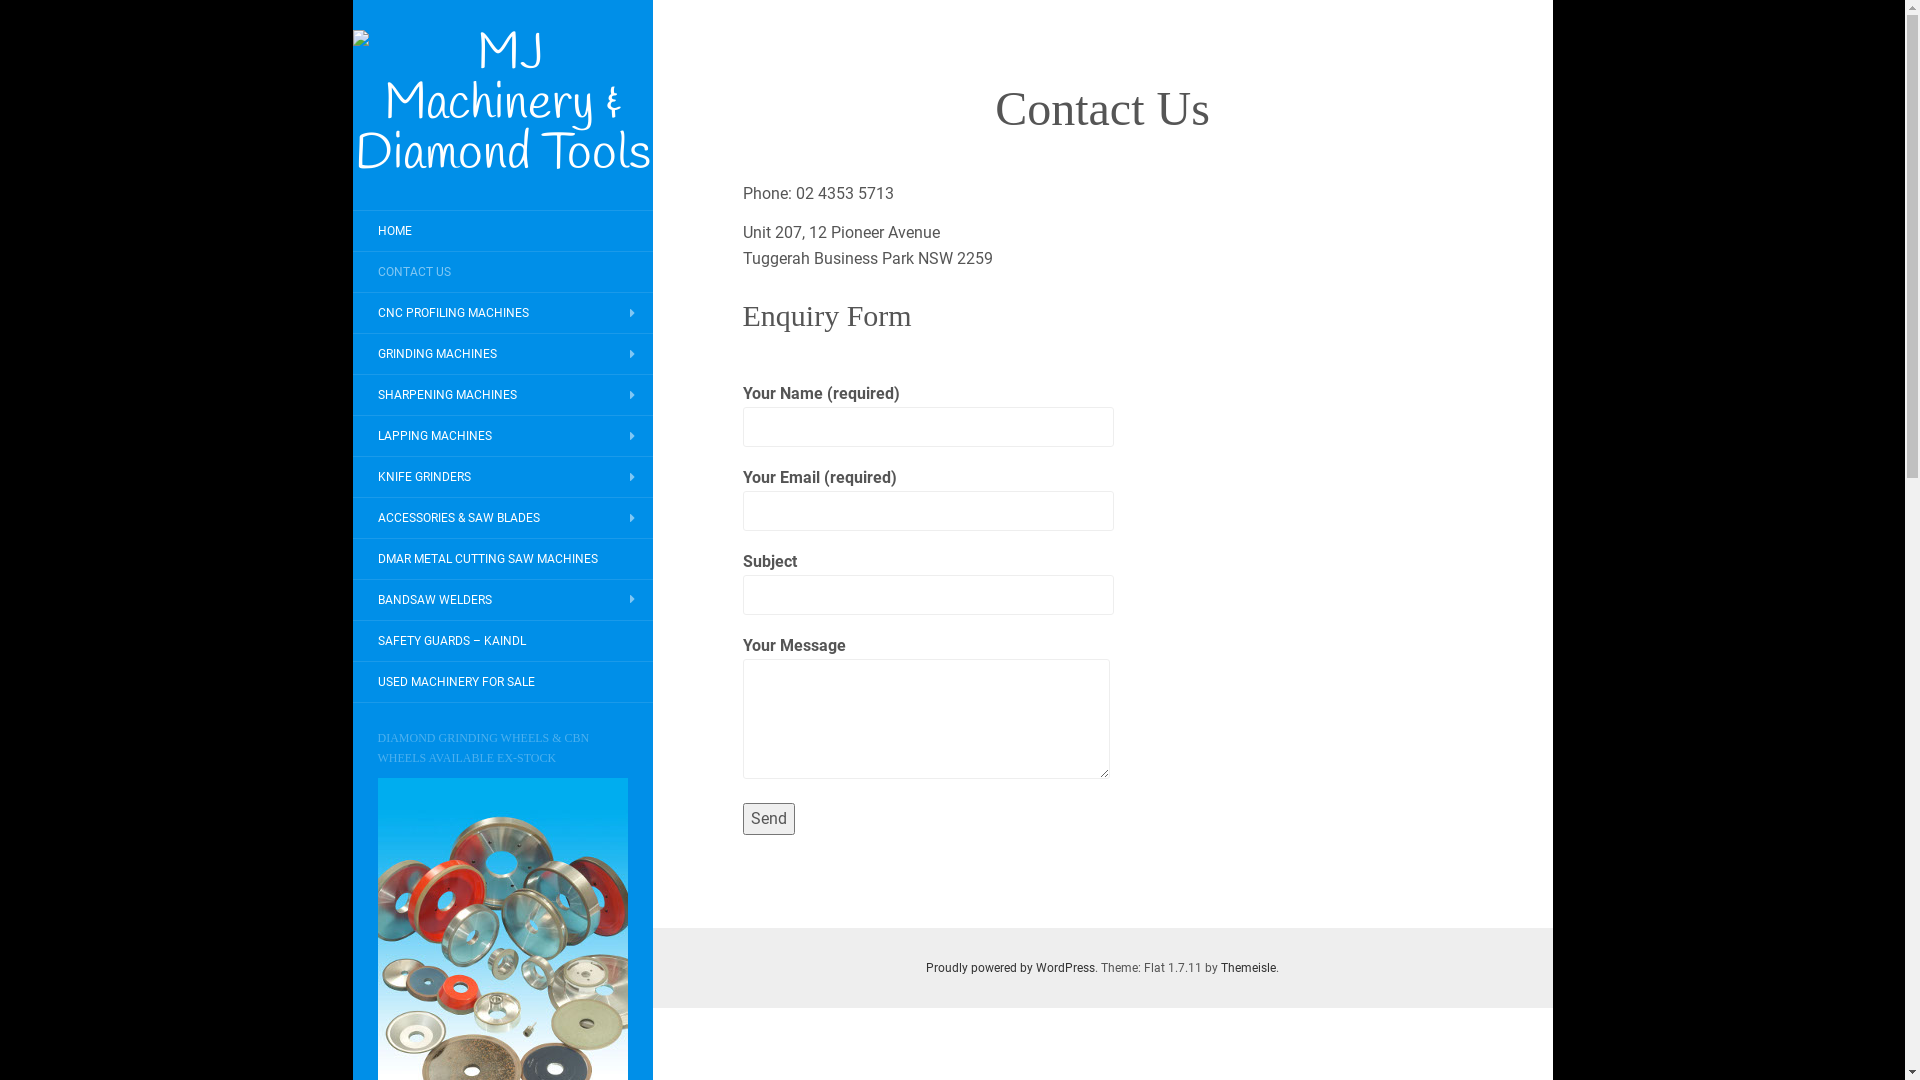 This screenshot has height=1080, width=1920. I want to click on BANDSAW WELDERS, so click(434, 600).